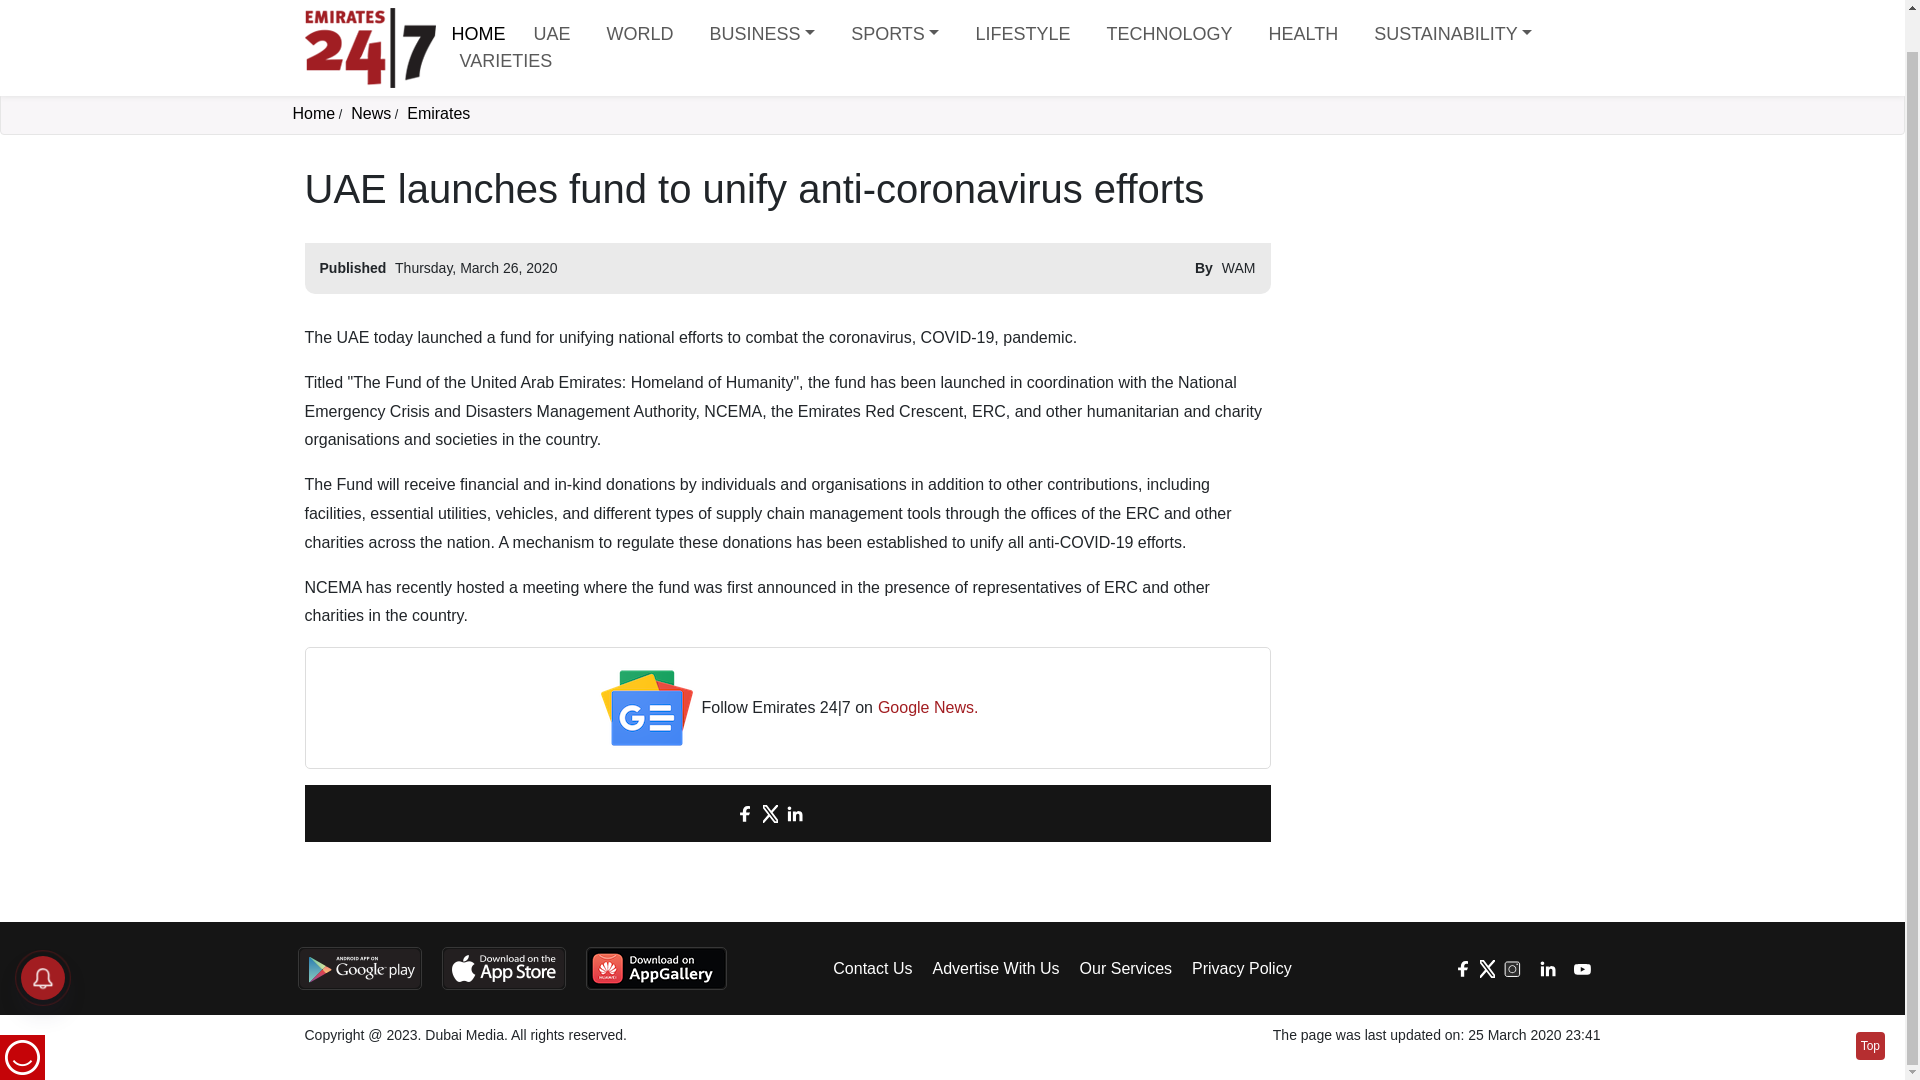 This screenshot has height=1080, width=1920. What do you see at coordinates (478, 30) in the screenshot?
I see `HOME` at bounding box center [478, 30].